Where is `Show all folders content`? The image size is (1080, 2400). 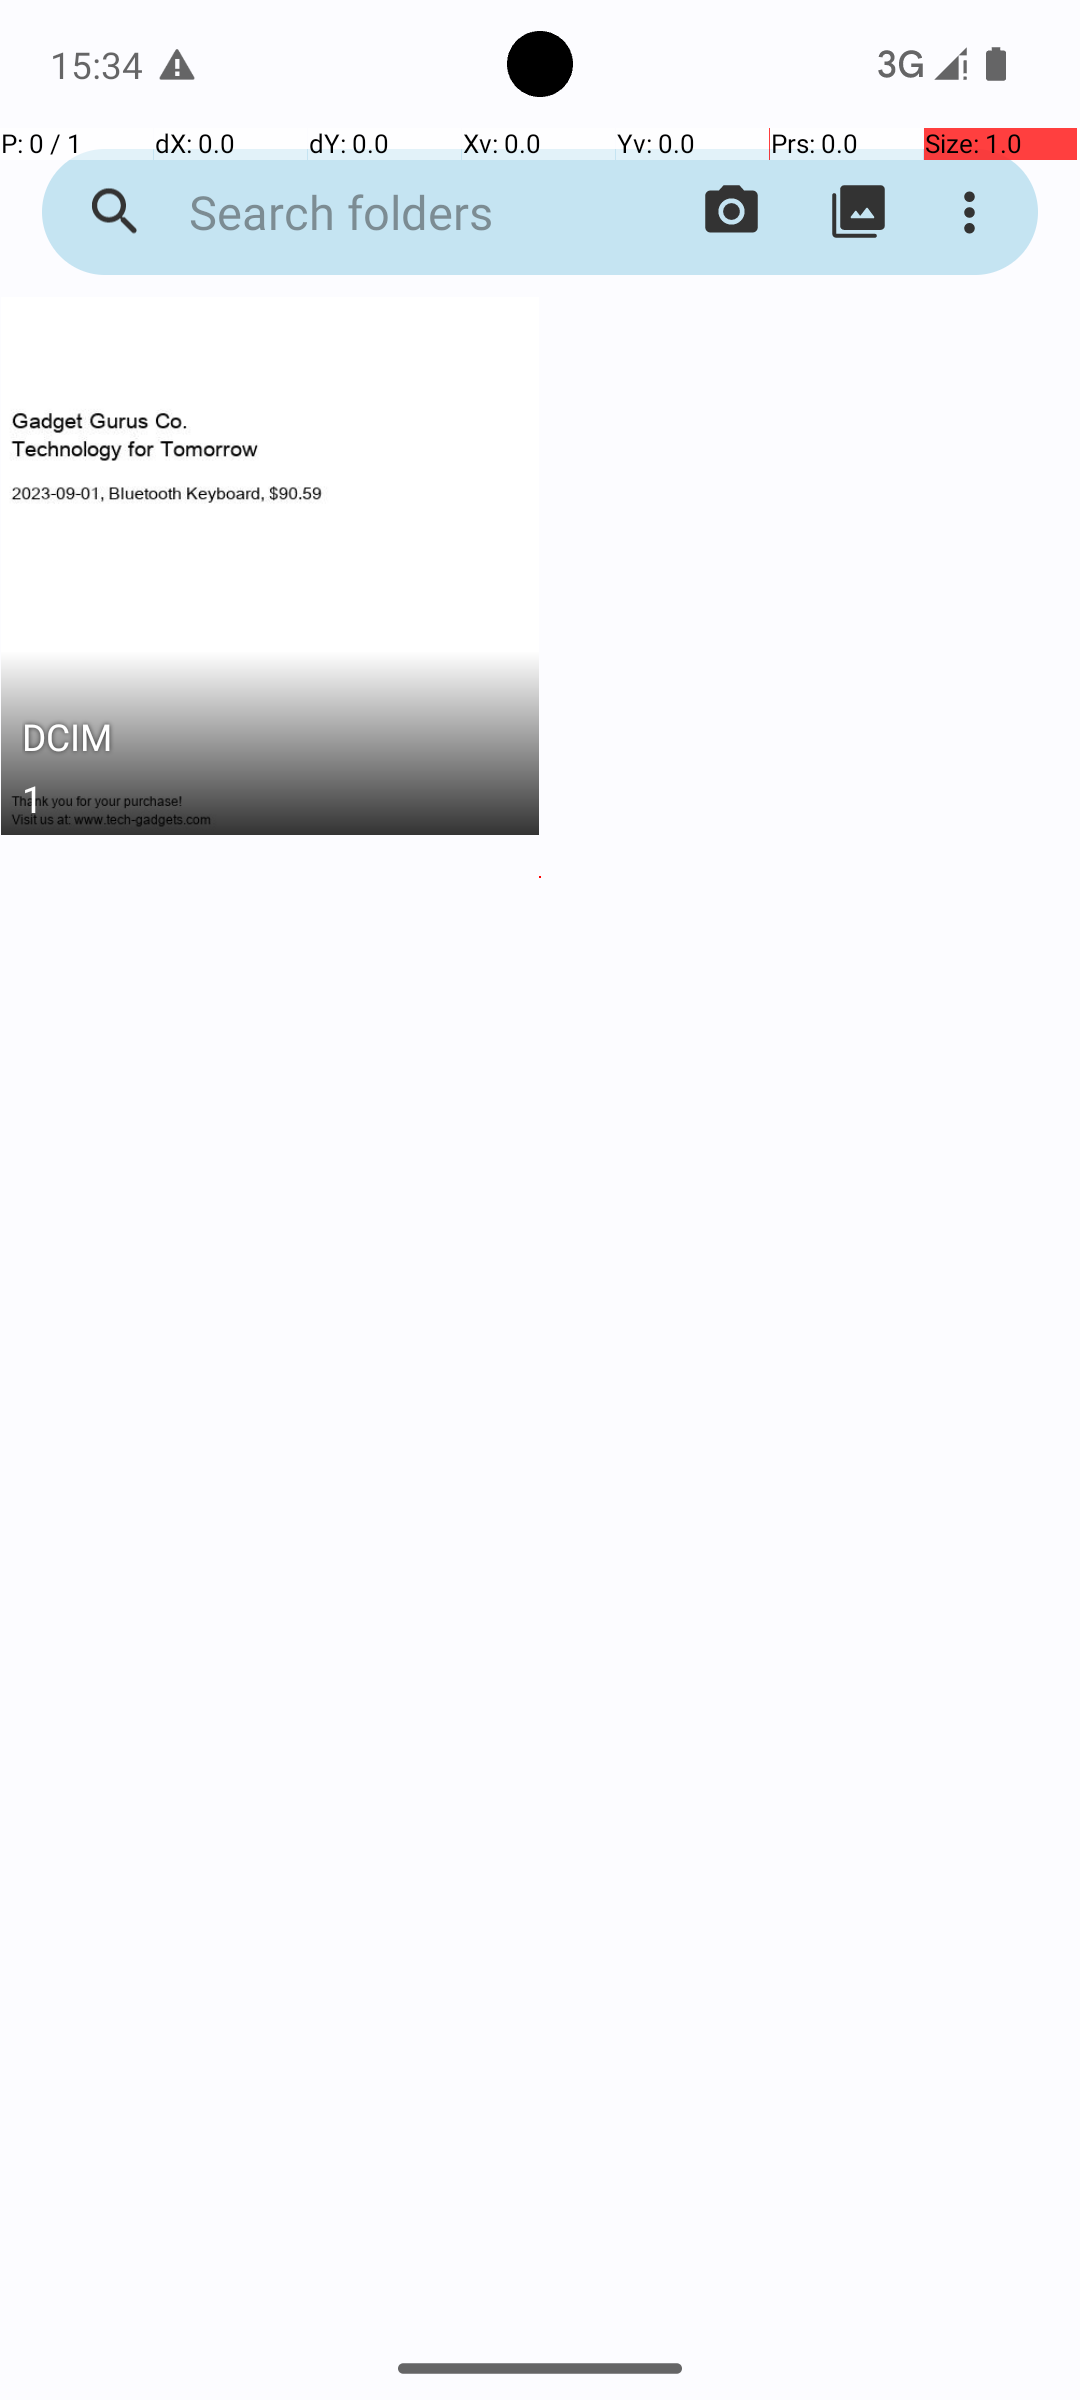
Show all folders content is located at coordinates (858, 212).